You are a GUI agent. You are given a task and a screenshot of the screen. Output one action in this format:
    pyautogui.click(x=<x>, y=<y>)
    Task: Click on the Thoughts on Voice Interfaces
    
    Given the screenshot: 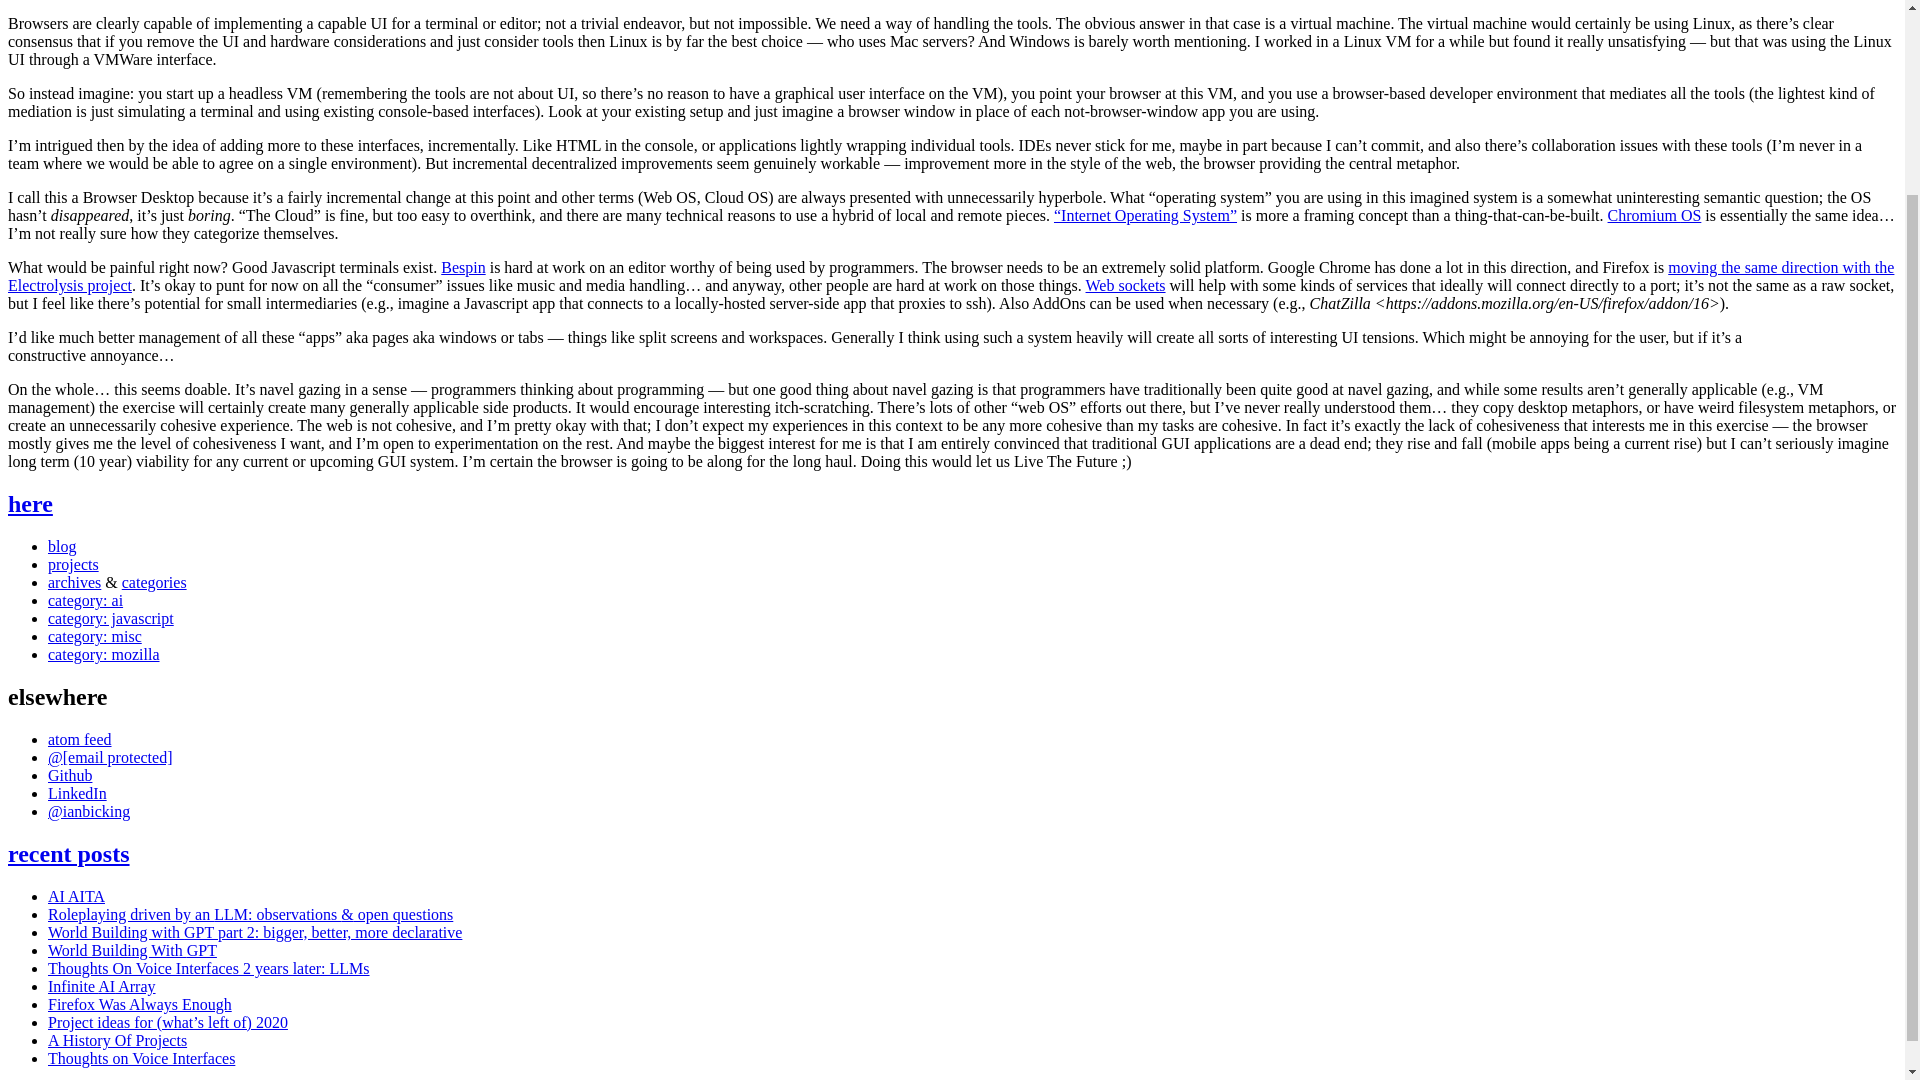 What is the action you would take?
    pyautogui.click(x=141, y=1058)
    